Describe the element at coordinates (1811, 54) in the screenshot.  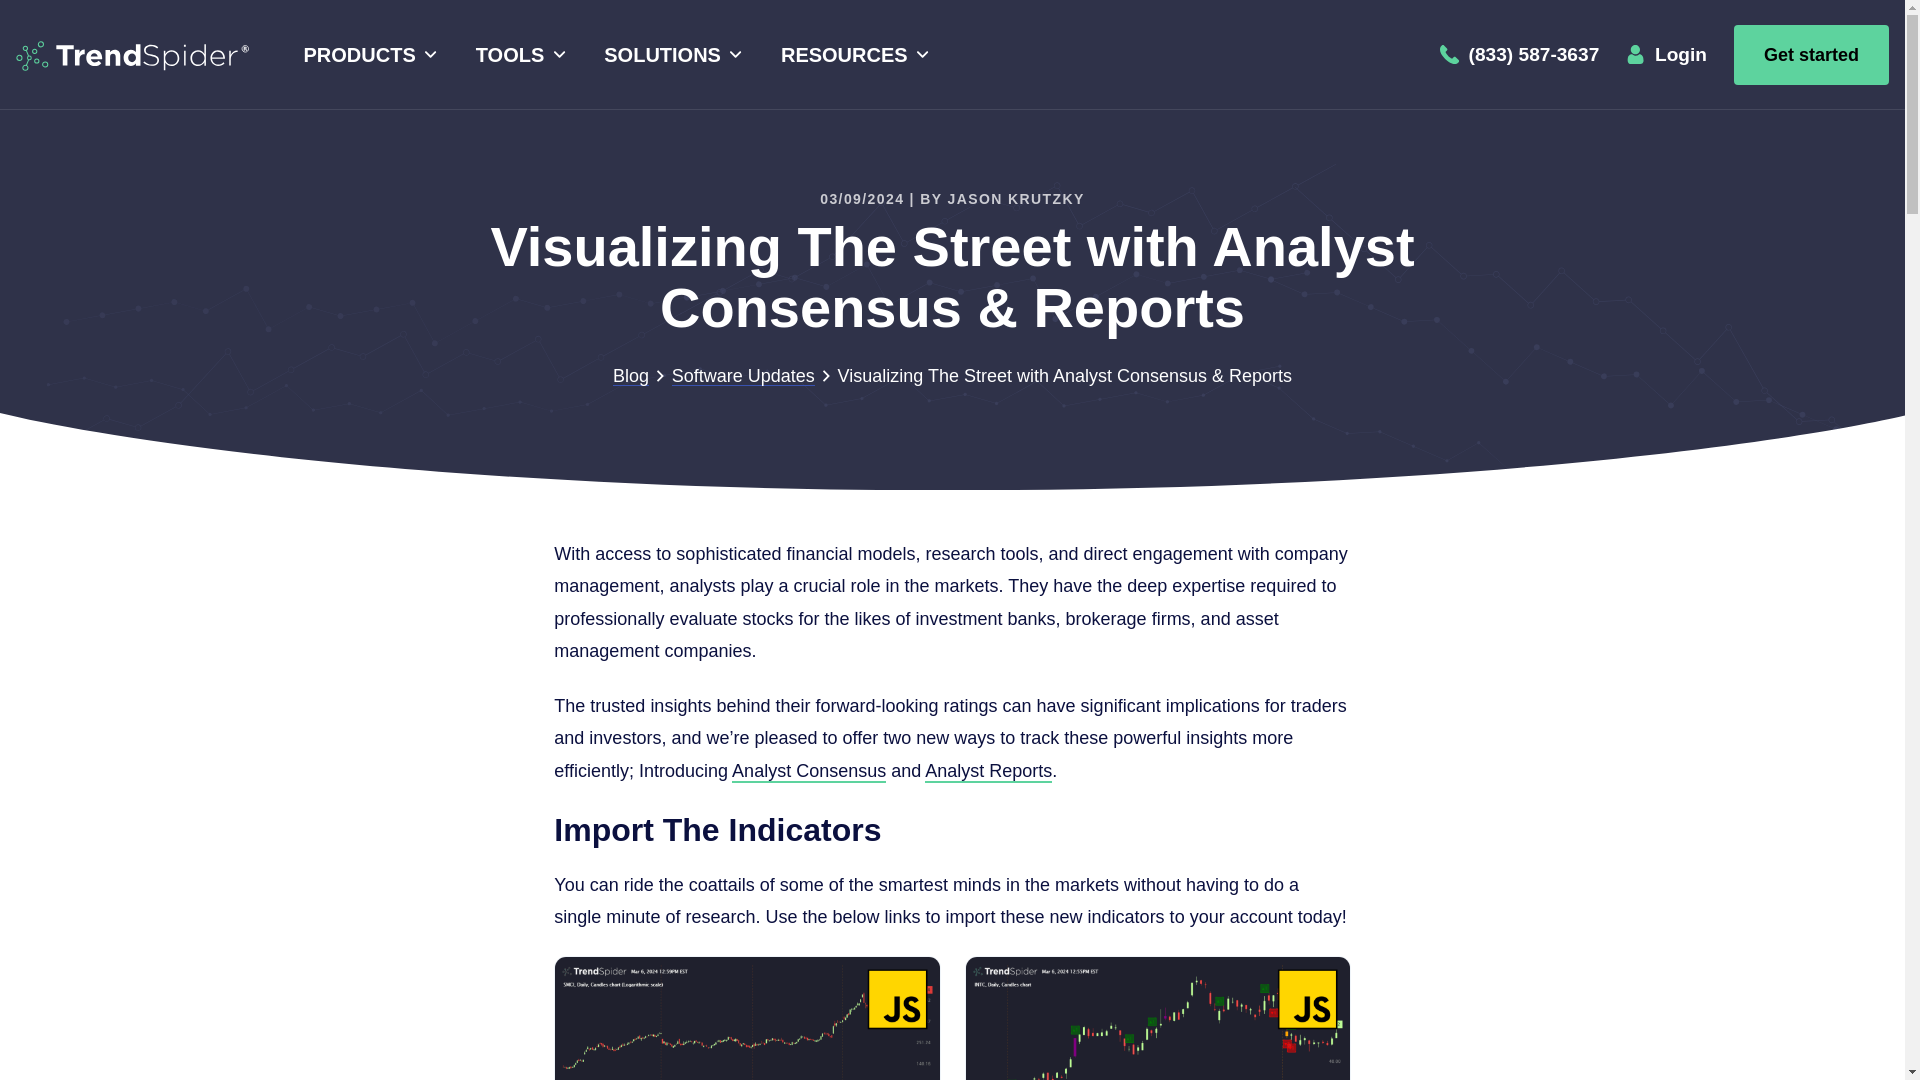
I see `Get started` at that location.